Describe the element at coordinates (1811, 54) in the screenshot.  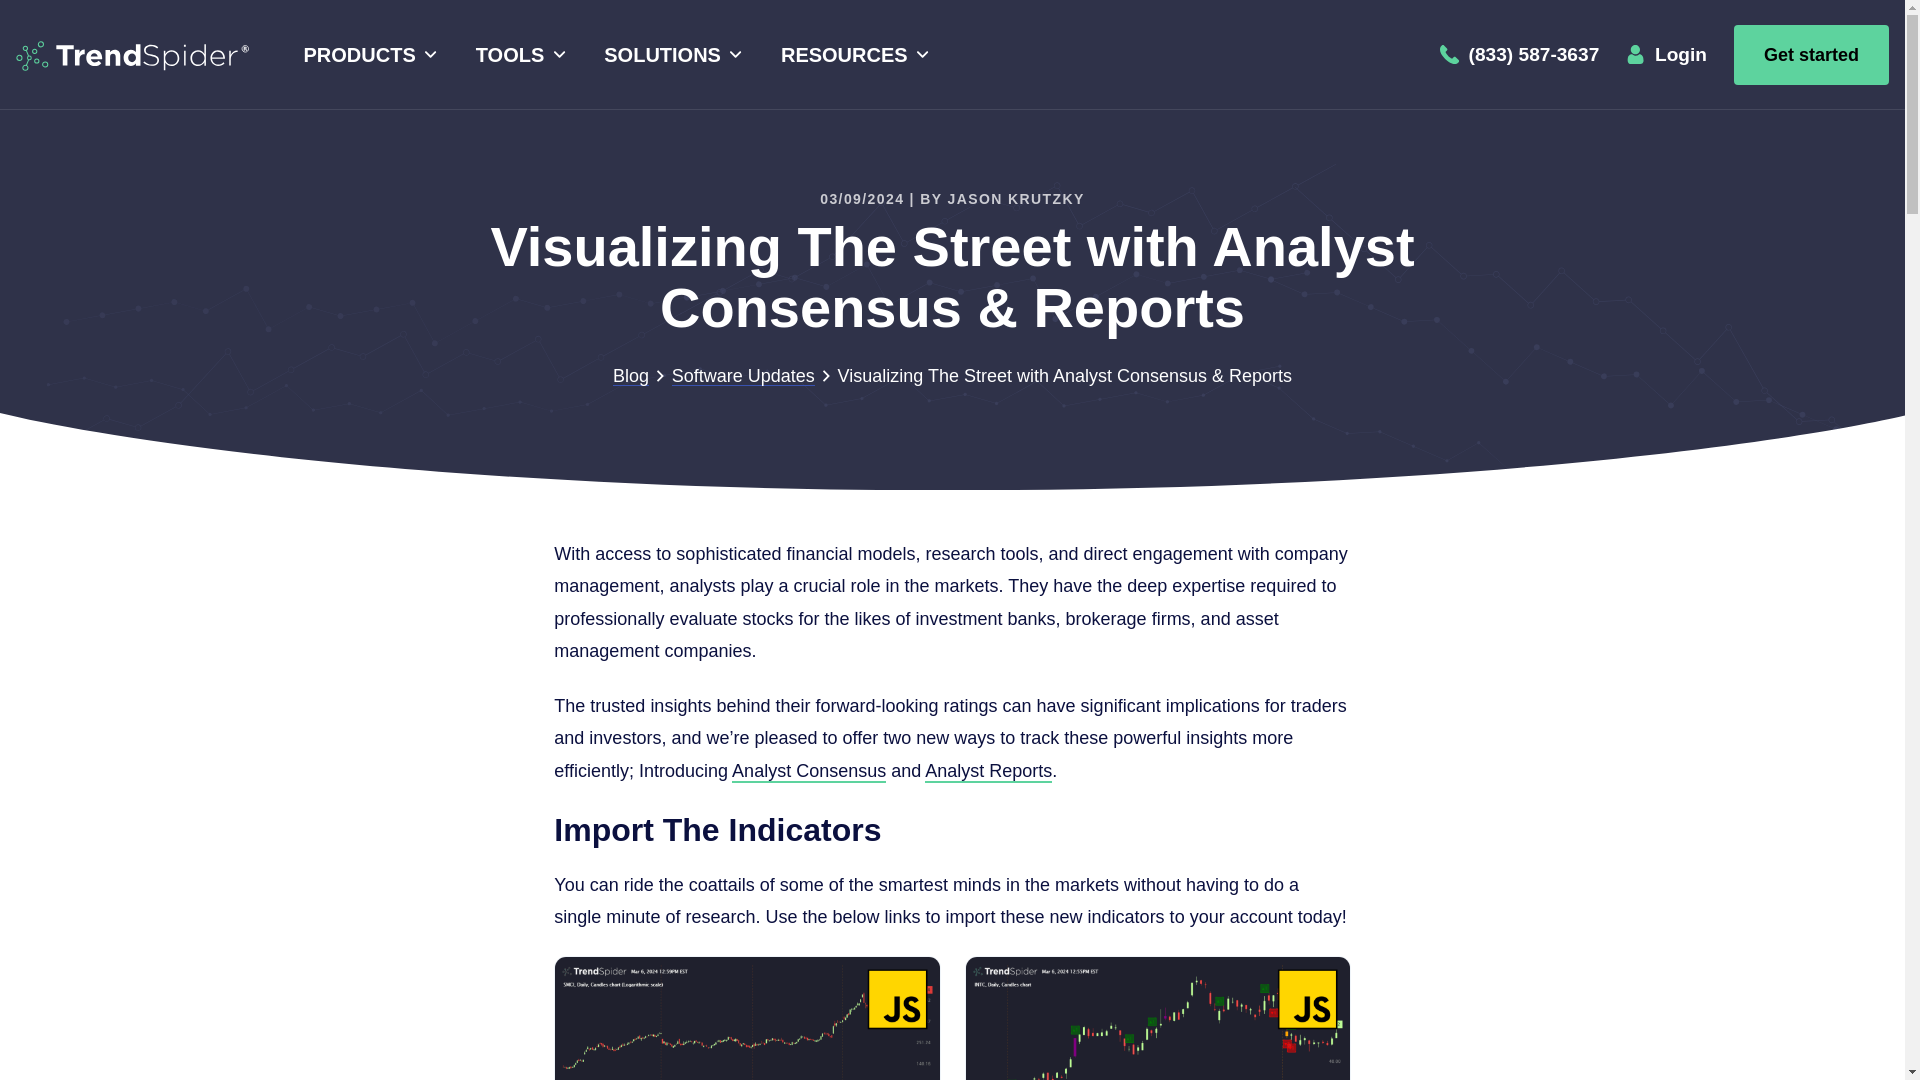
I see `Get started` at that location.